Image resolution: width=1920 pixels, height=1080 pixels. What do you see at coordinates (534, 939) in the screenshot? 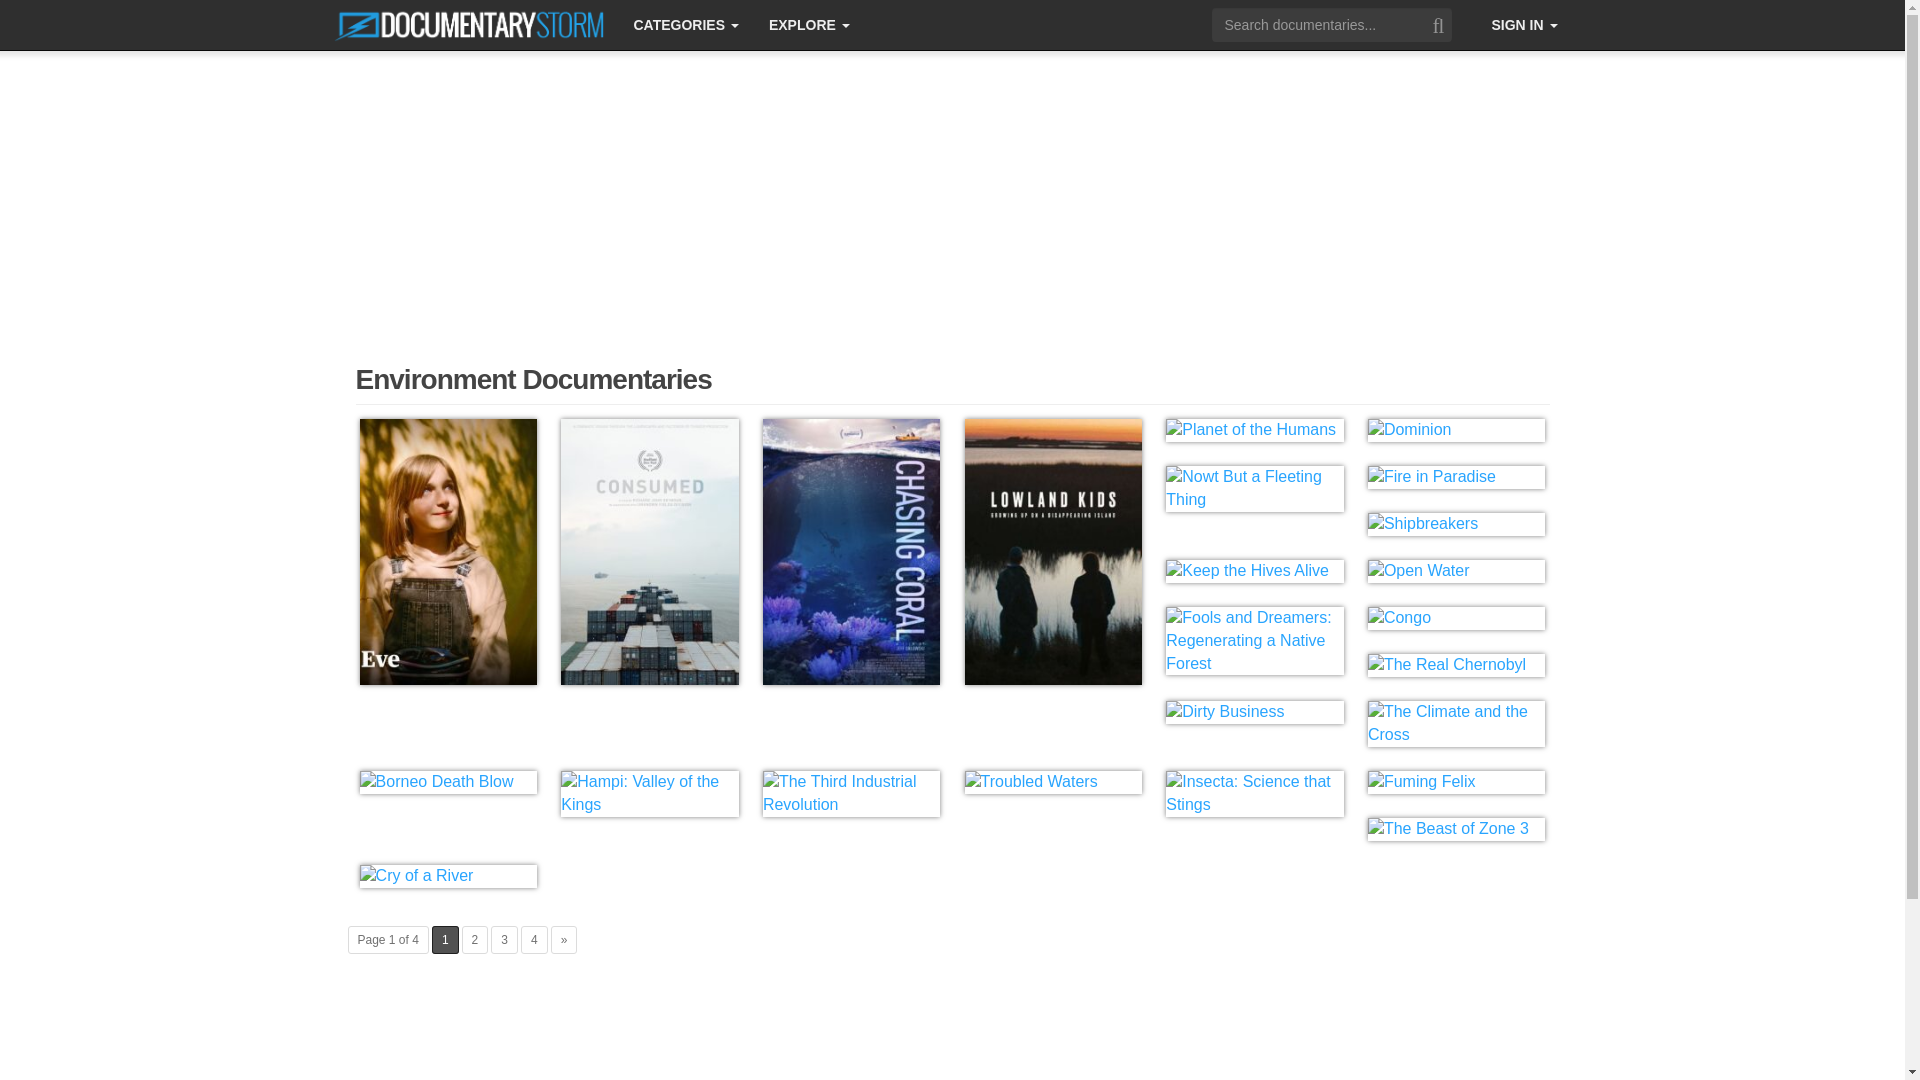
I see `Page 4` at bounding box center [534, 939].